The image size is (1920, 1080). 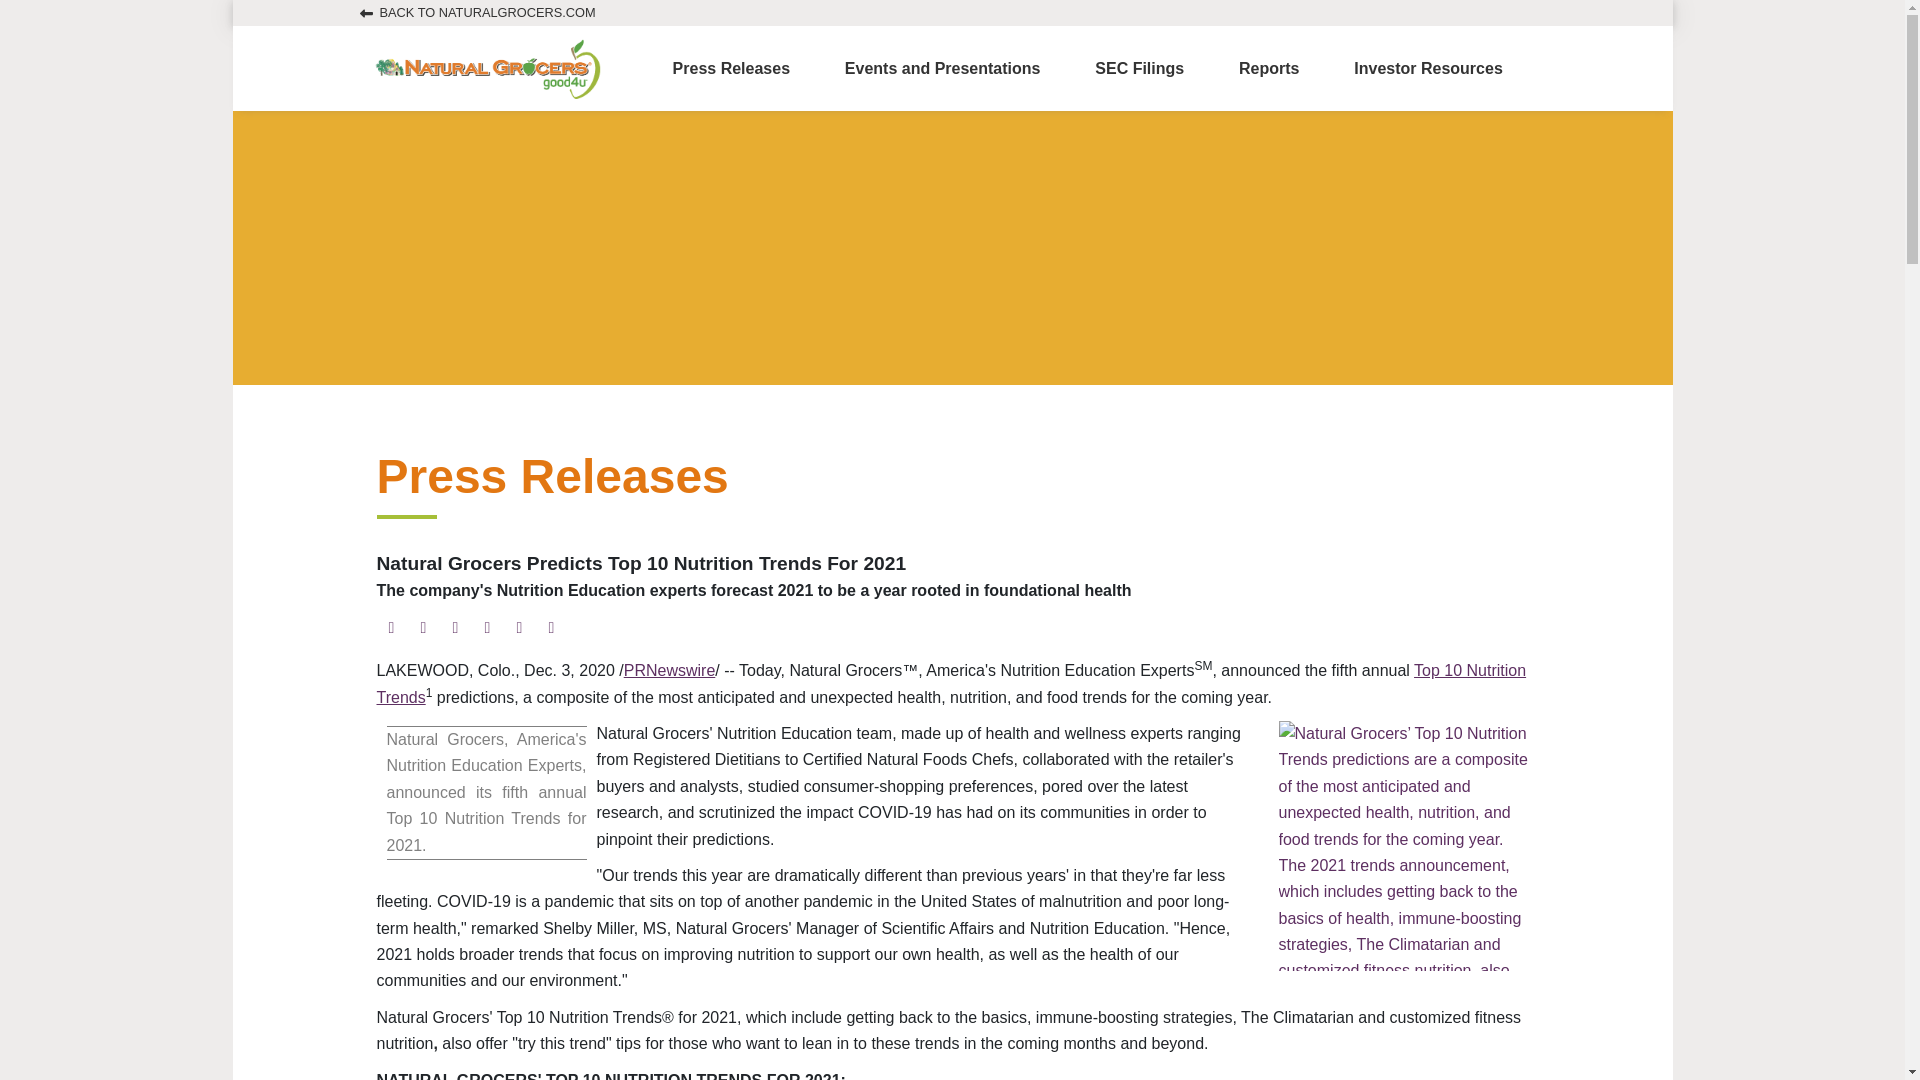 I want to click on BACK TO NATURALGROCERS.COM, so click(x=478, y=12).